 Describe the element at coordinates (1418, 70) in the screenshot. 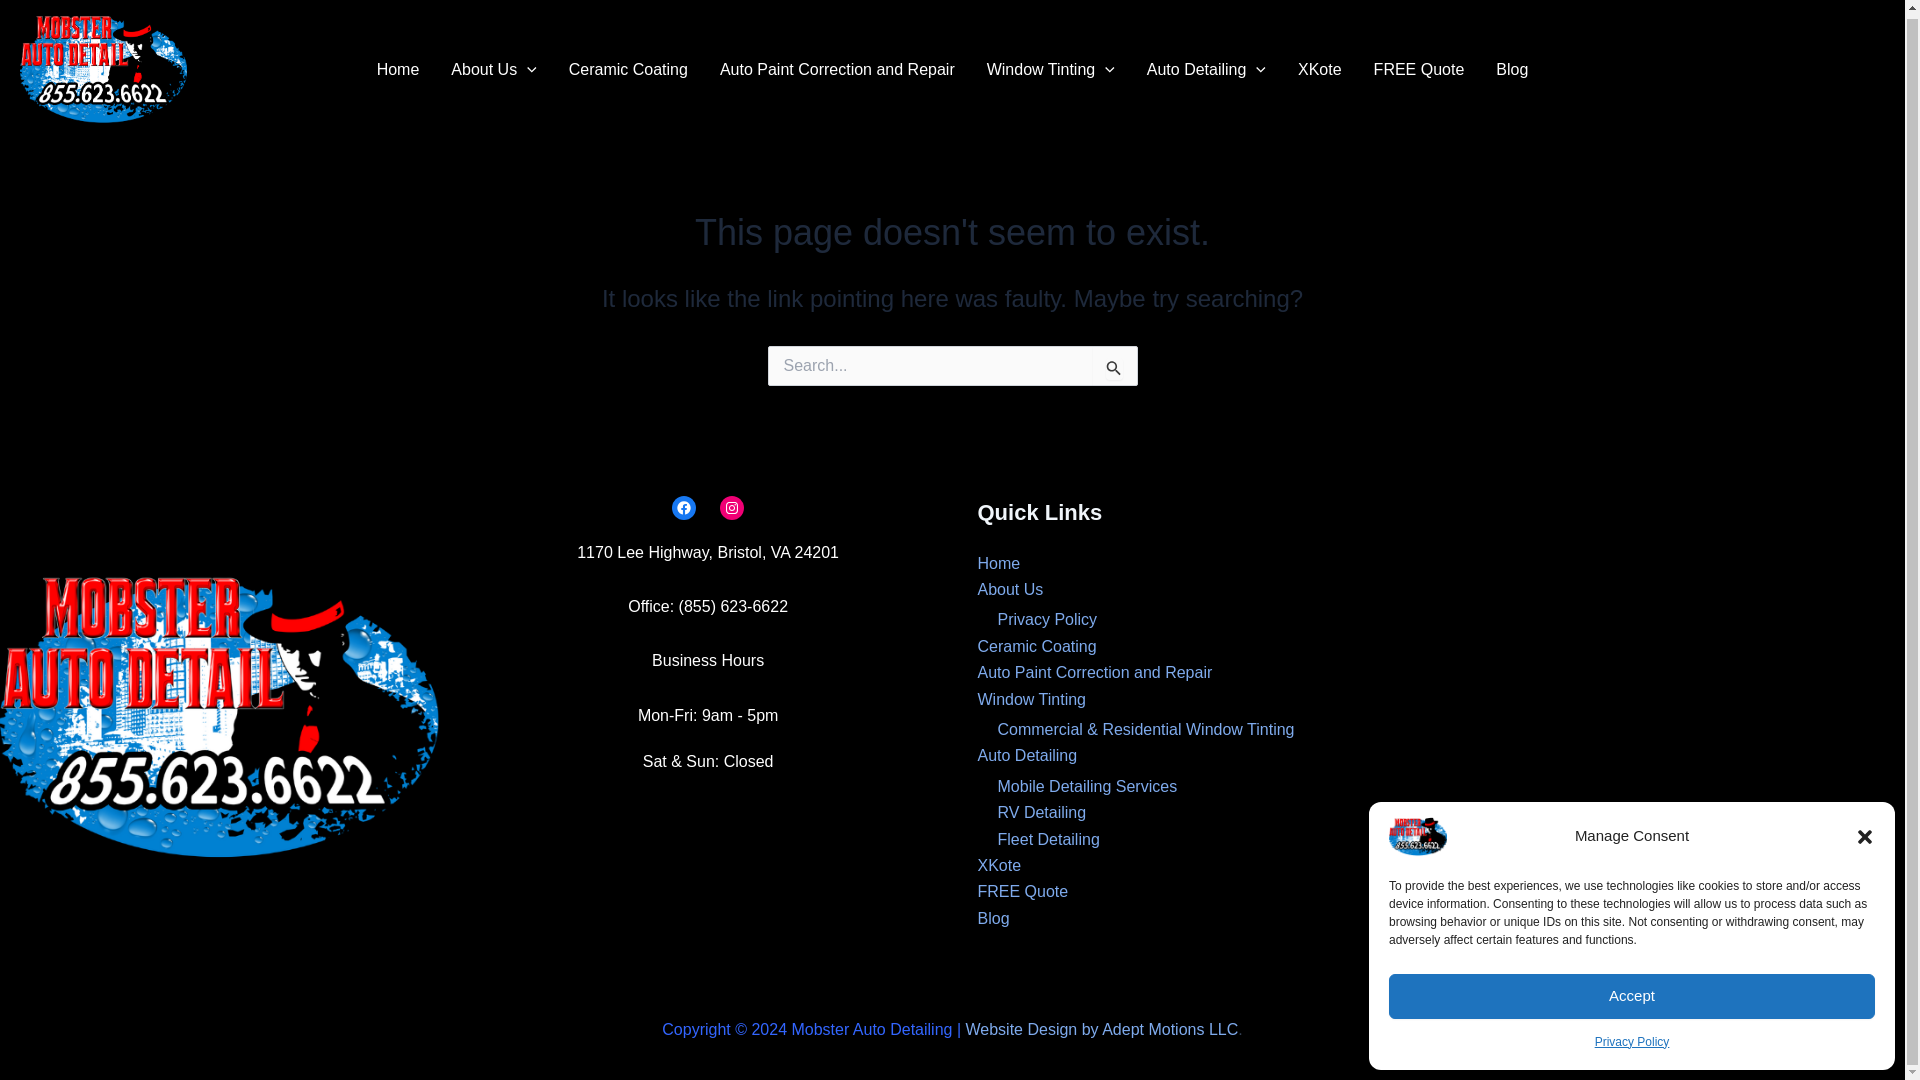

I see `FREE Quote` at that location.